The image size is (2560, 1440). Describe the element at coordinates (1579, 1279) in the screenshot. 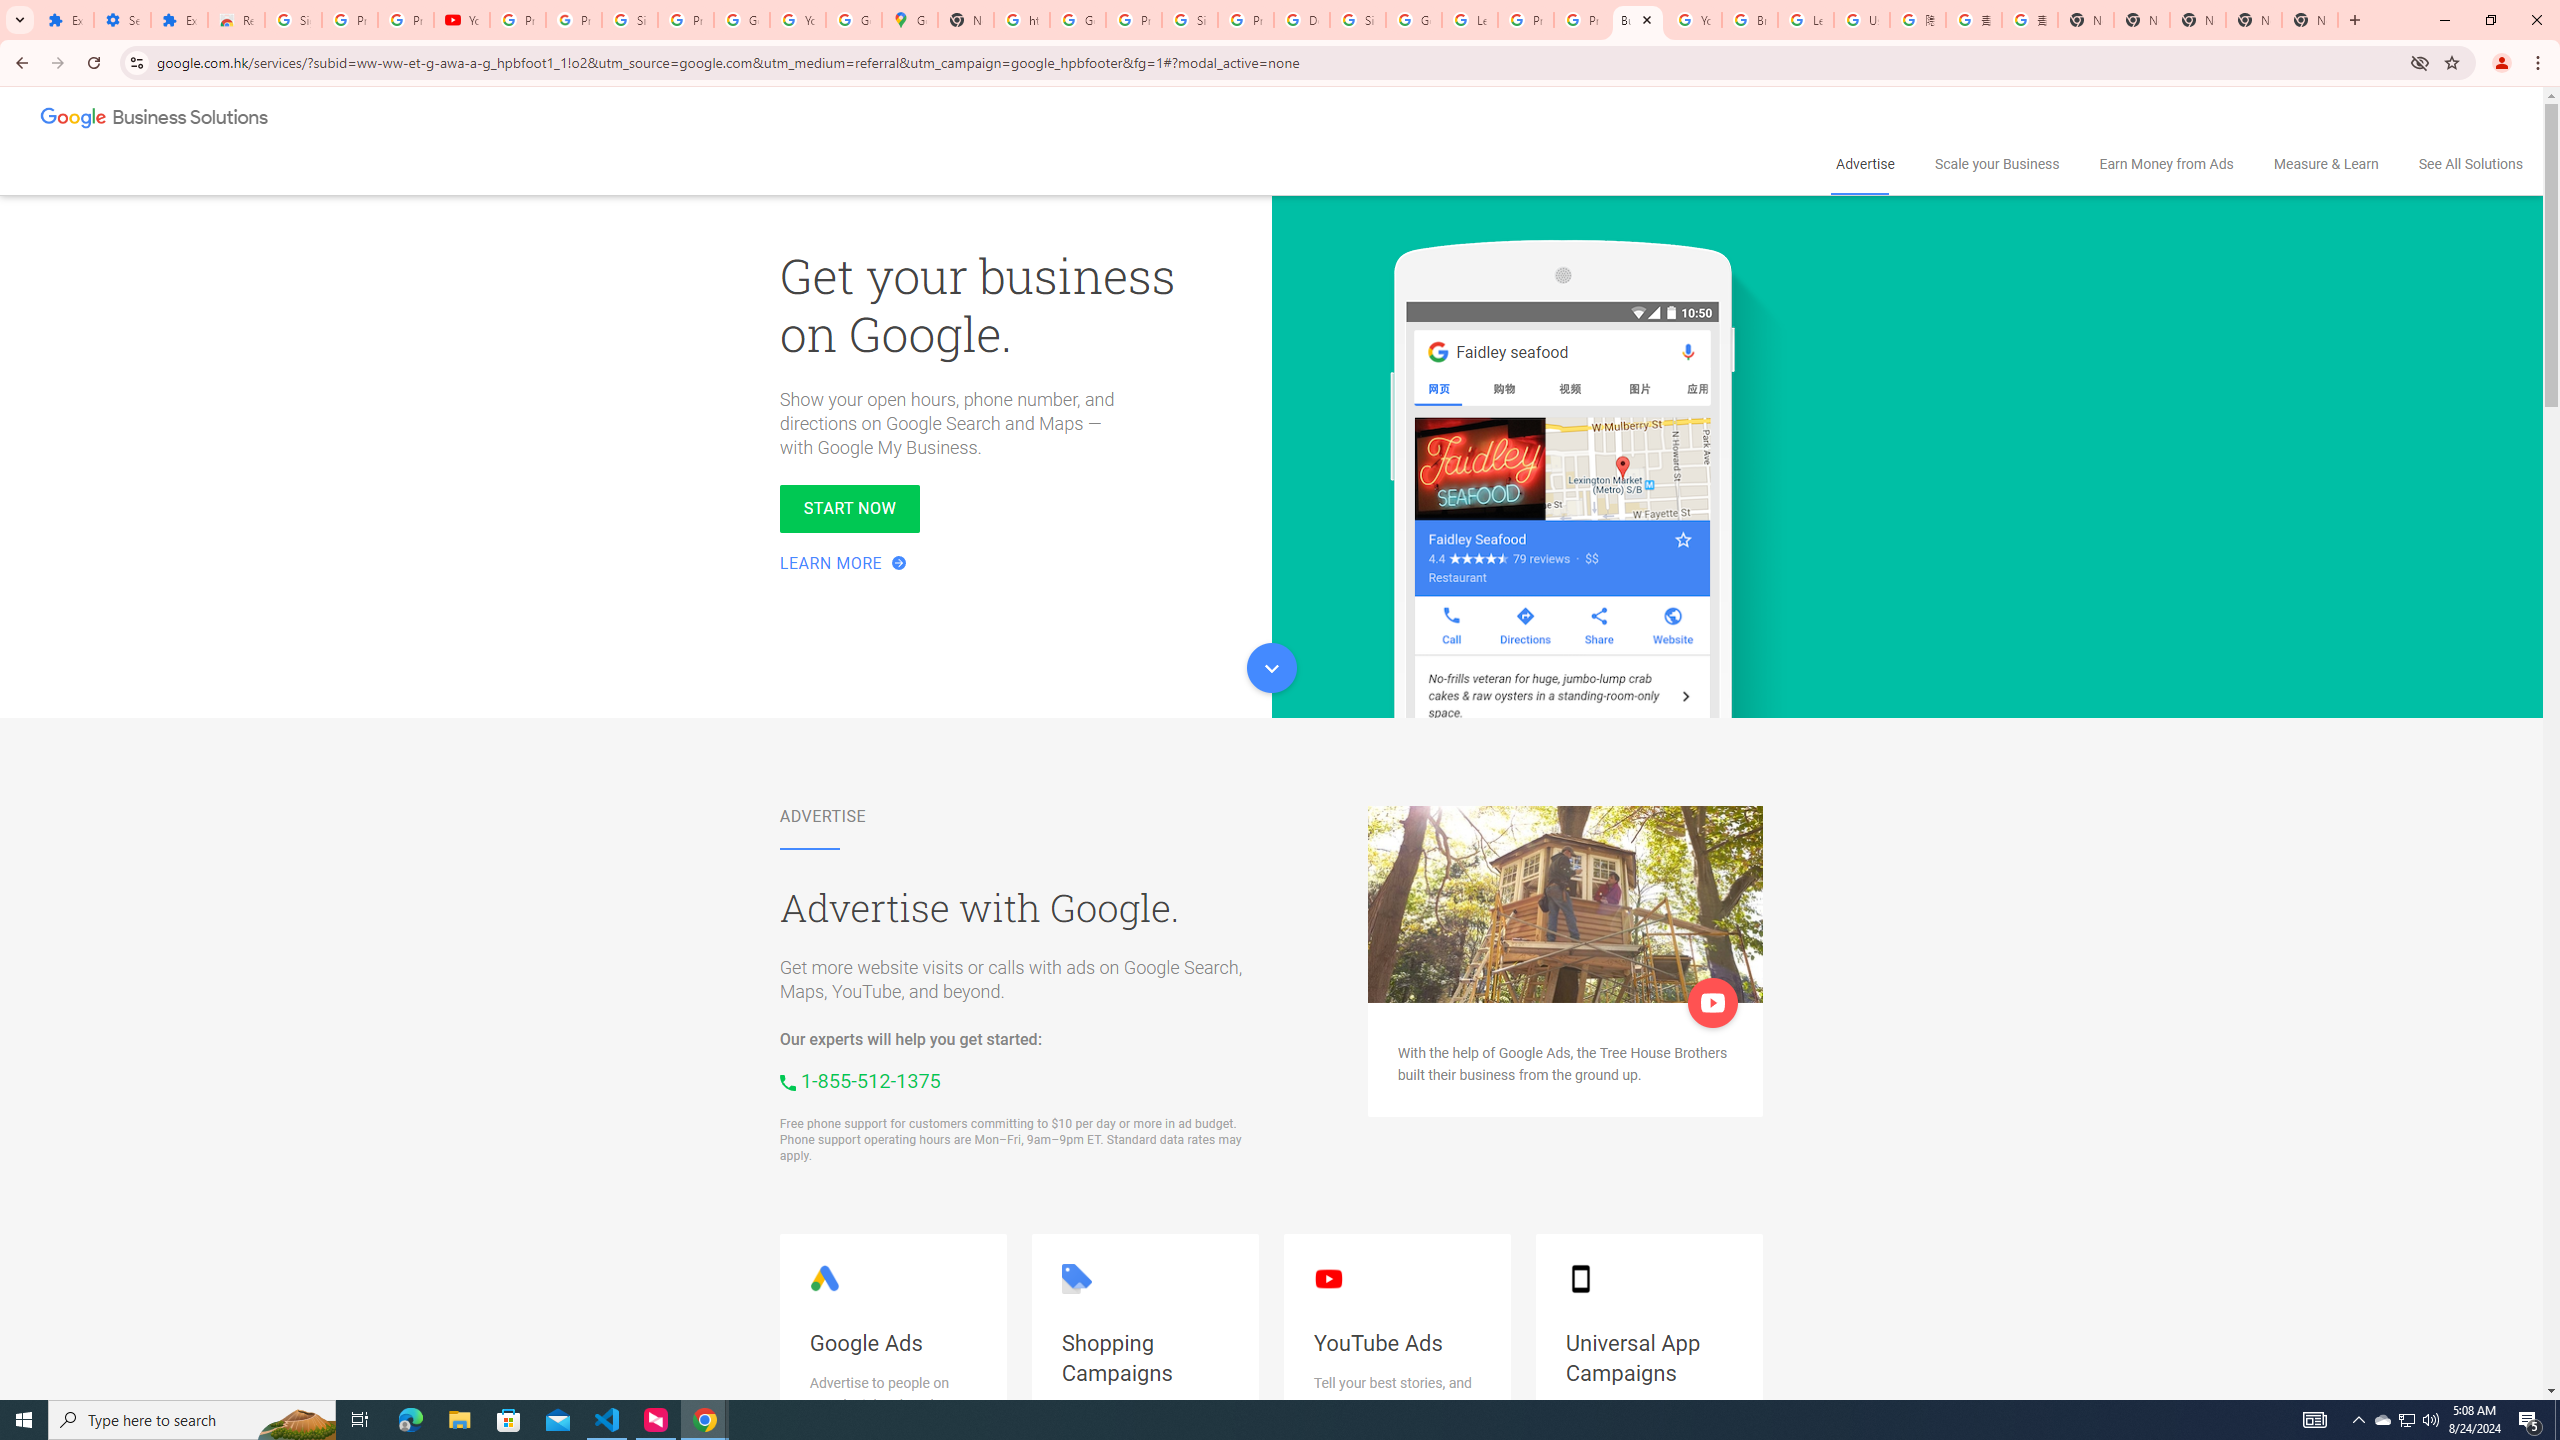

I see `smartphone black` at that location.